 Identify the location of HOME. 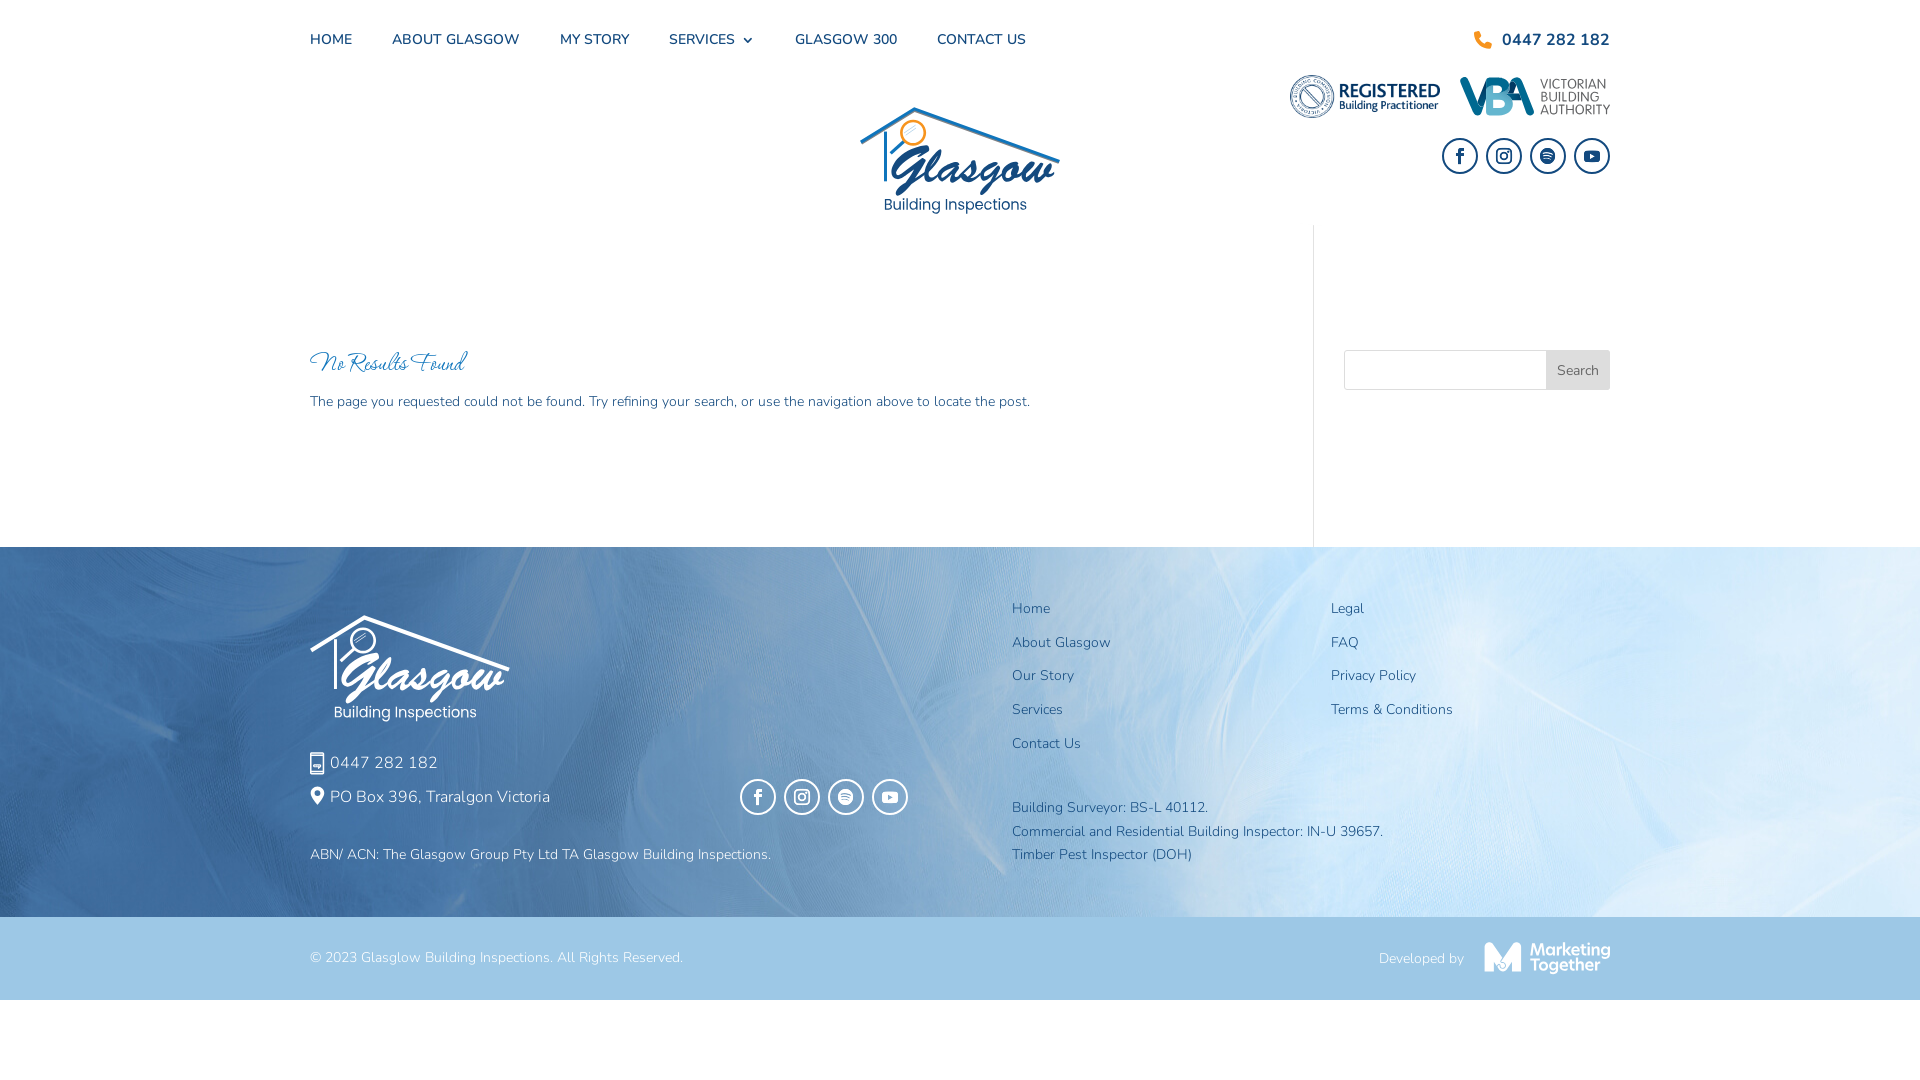
(331, 44).